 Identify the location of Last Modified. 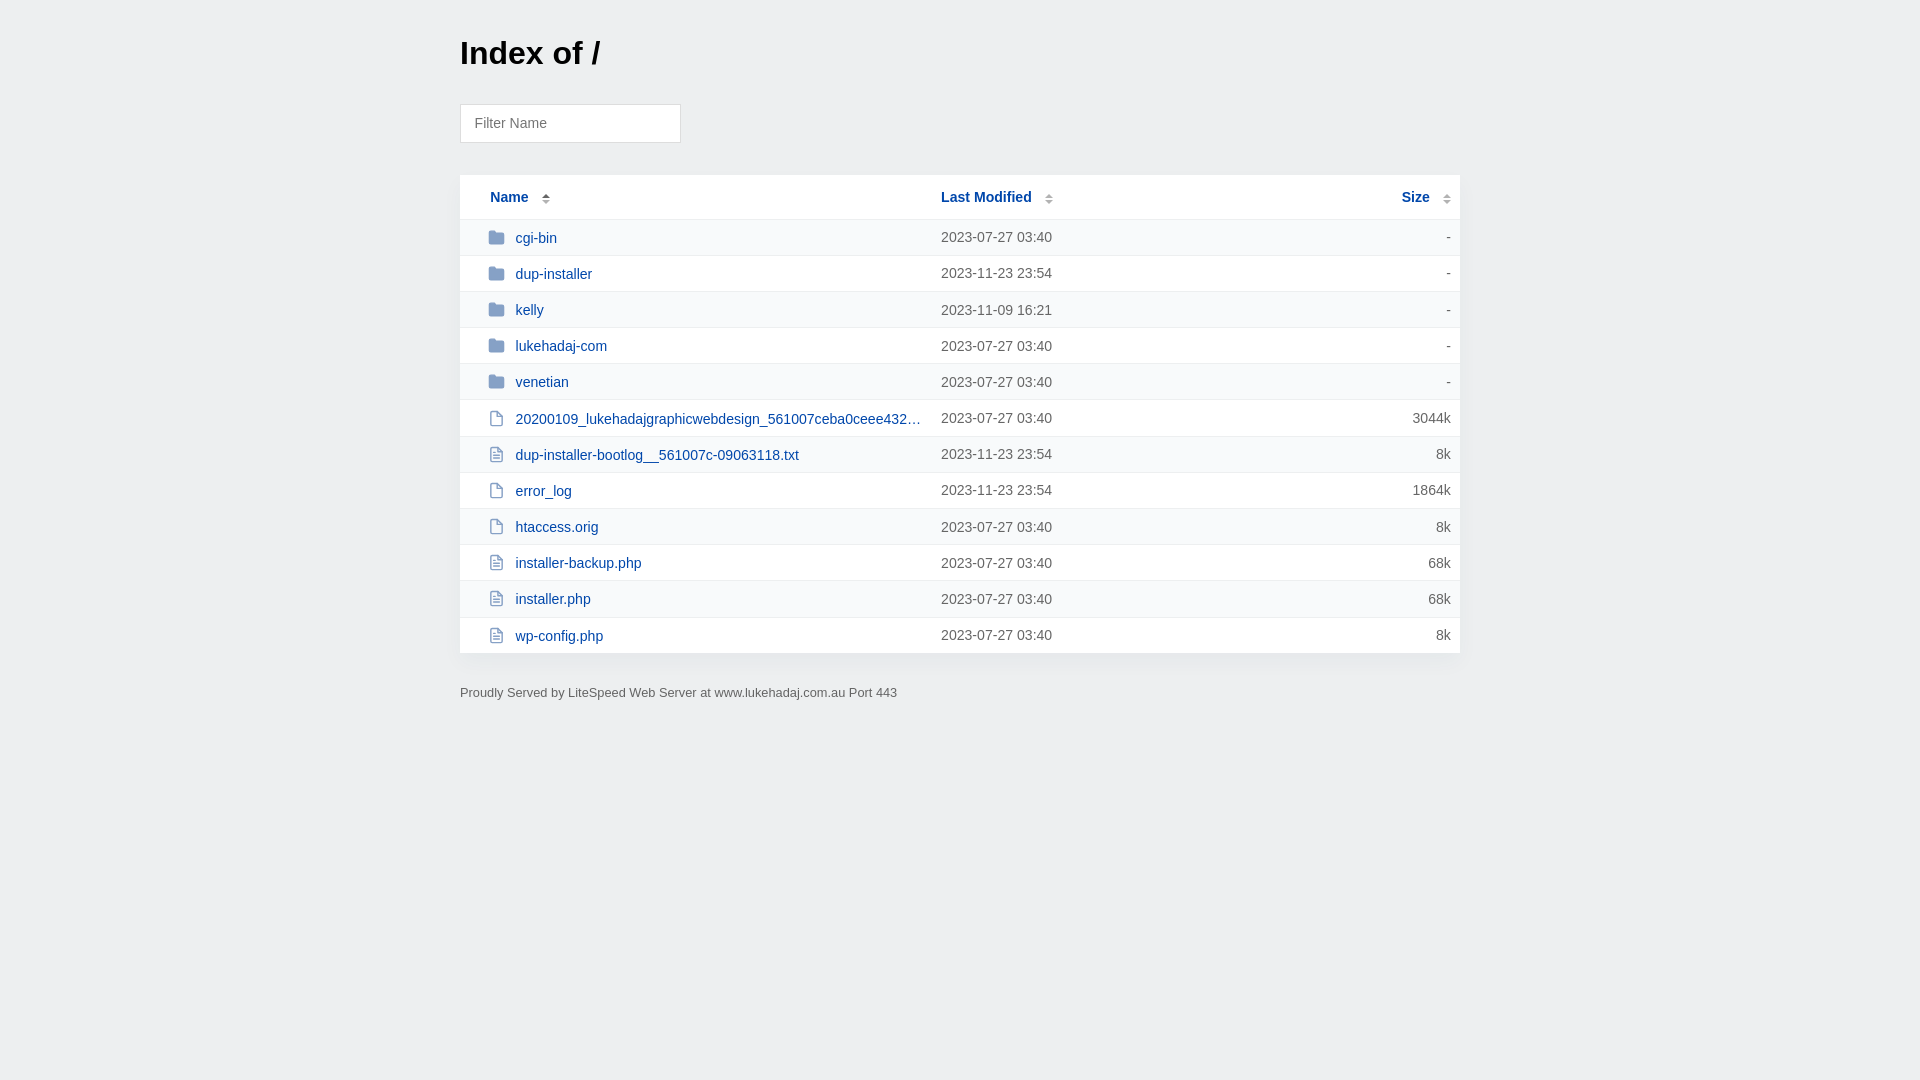
(997, 197).